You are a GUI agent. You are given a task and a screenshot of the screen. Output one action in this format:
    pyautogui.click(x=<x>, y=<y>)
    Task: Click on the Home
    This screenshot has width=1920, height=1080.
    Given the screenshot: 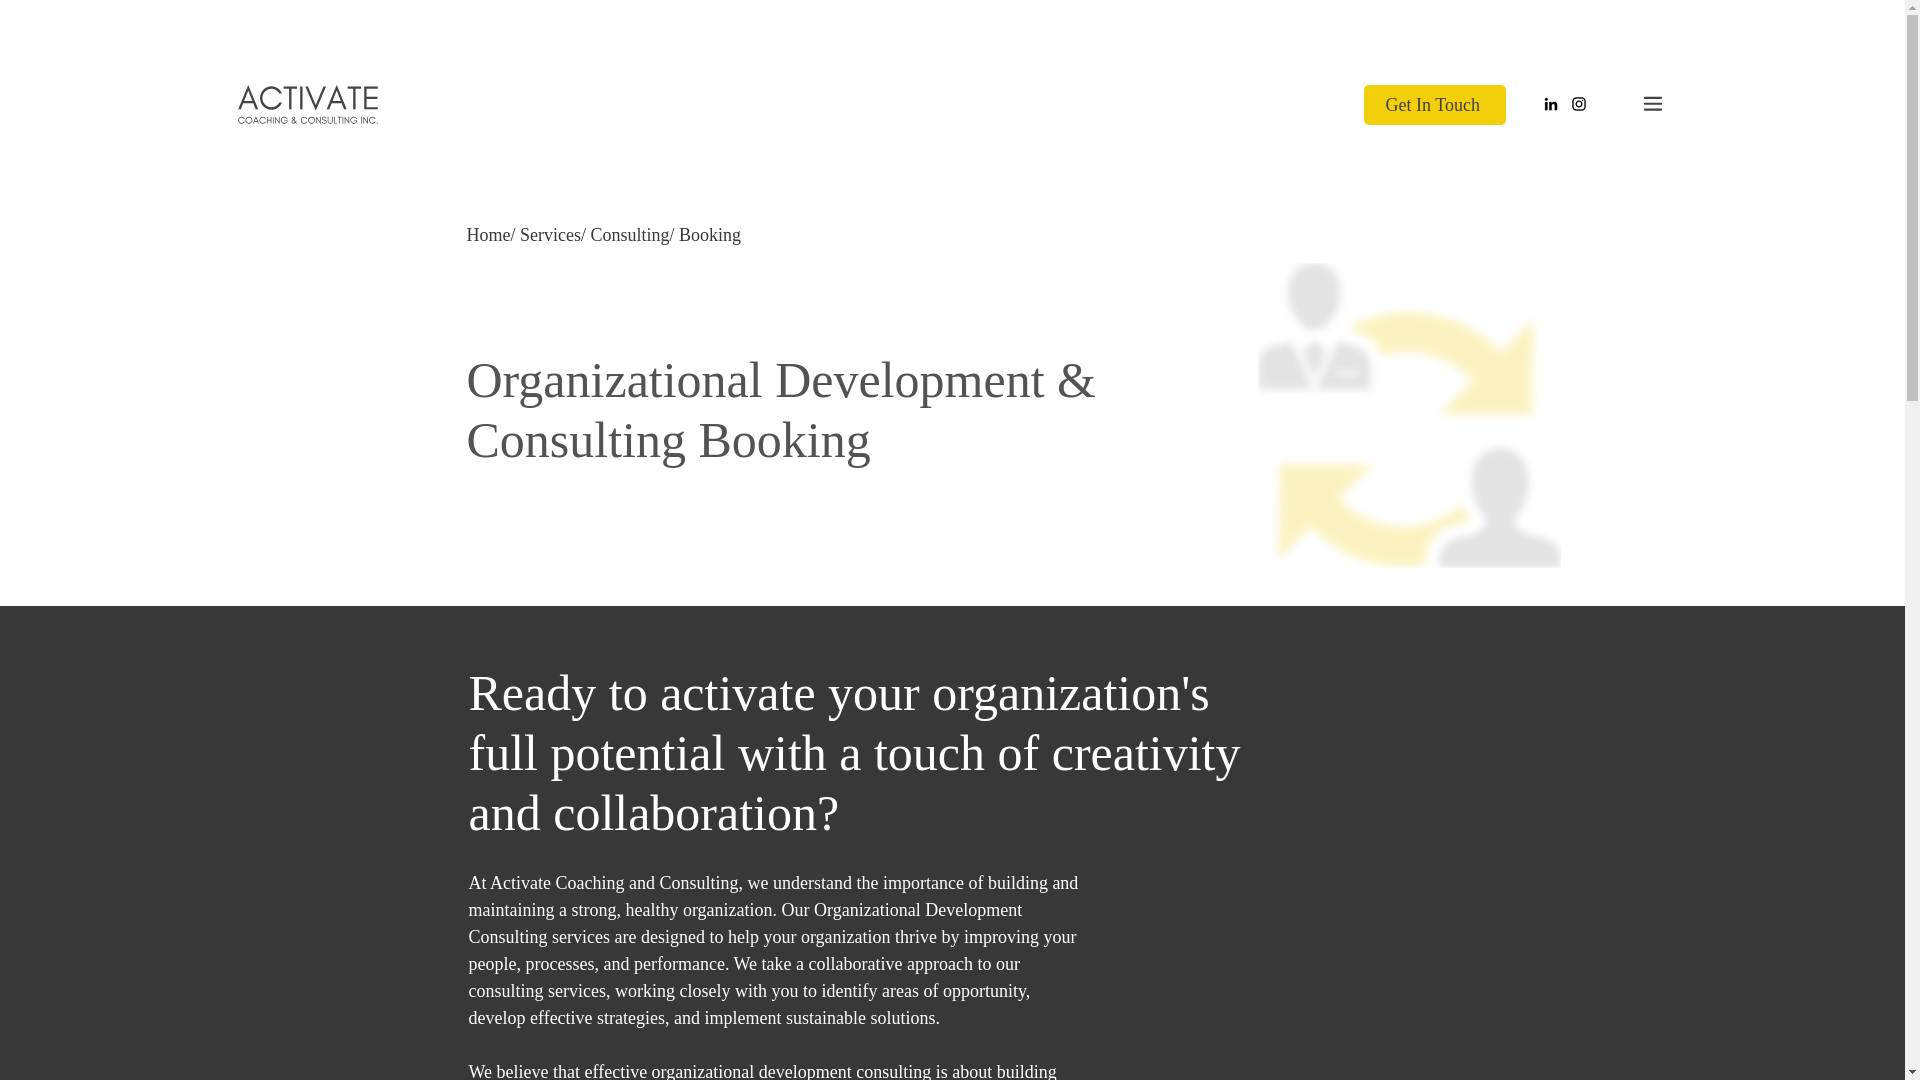 What is the action you would take?
    pyautogui.click(x=488, y=234)
    